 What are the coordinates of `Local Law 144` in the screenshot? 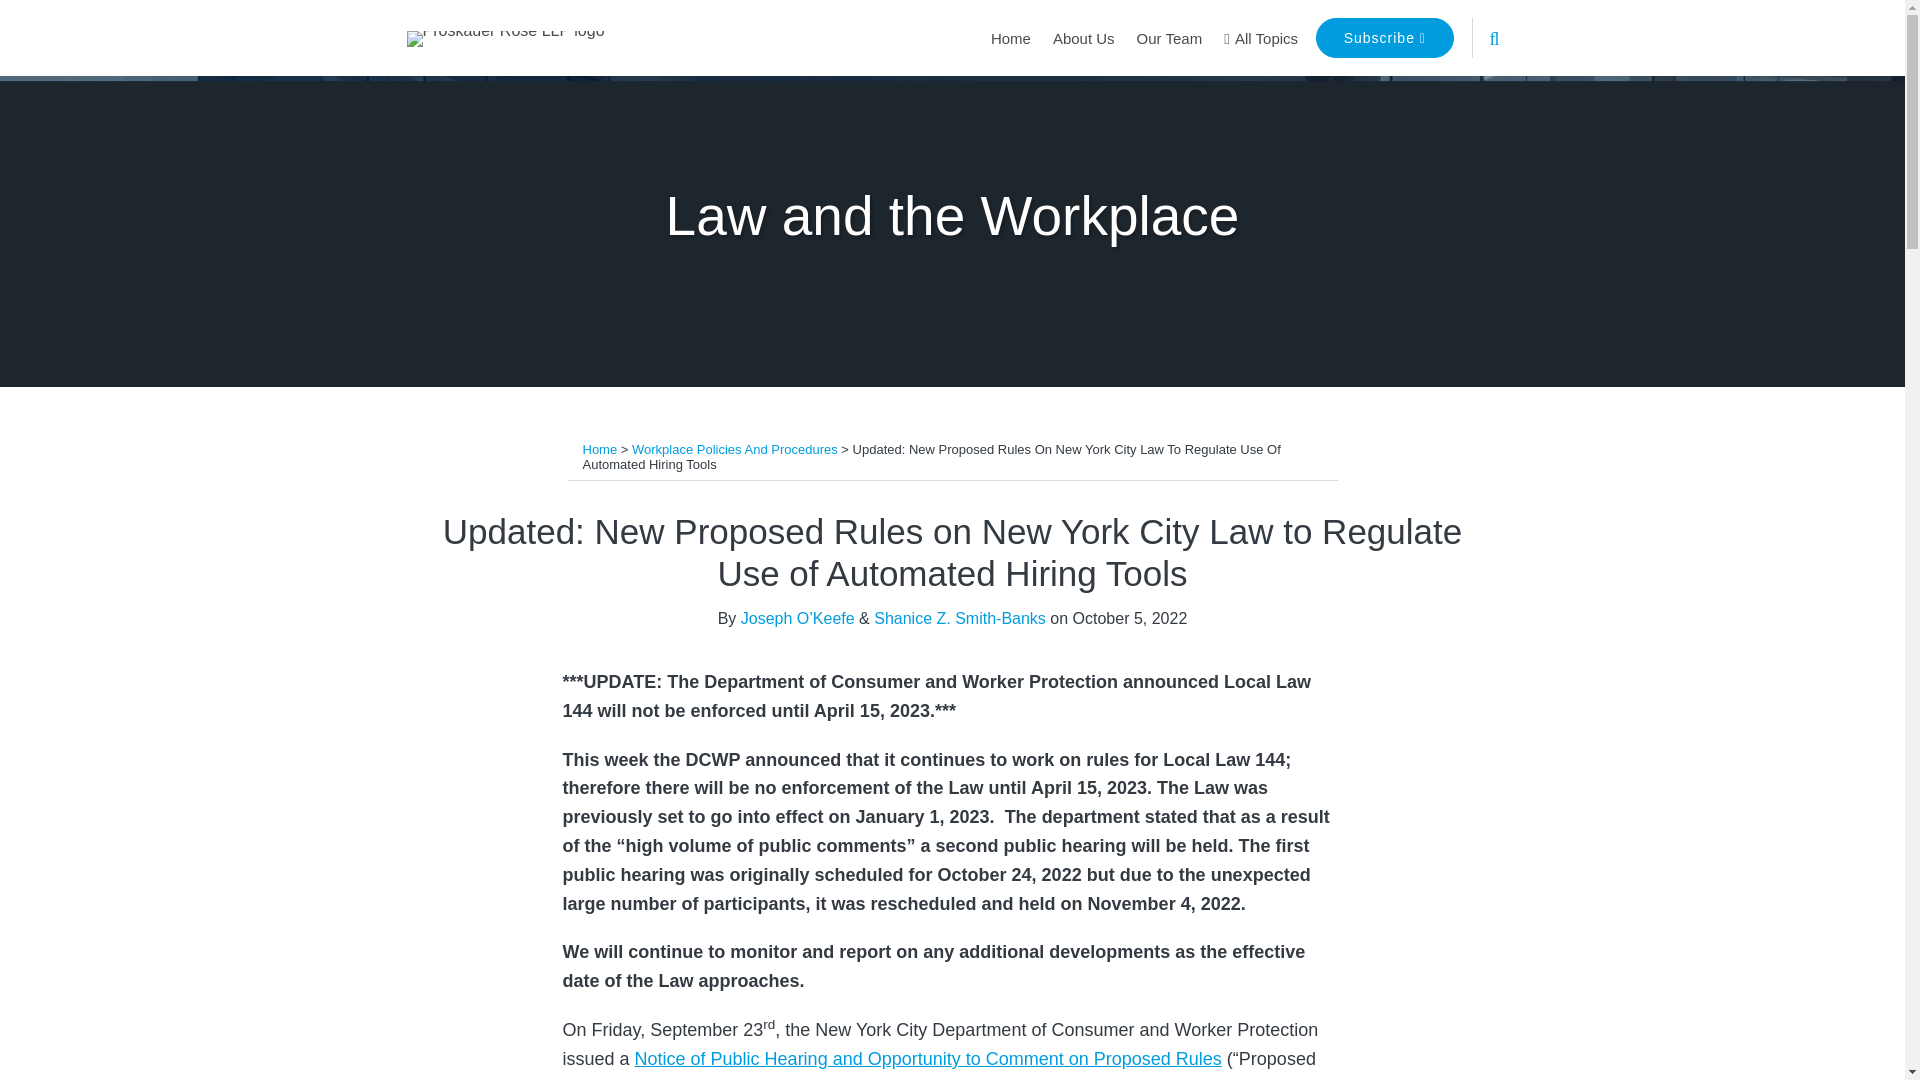 It's located at (764, 1078).